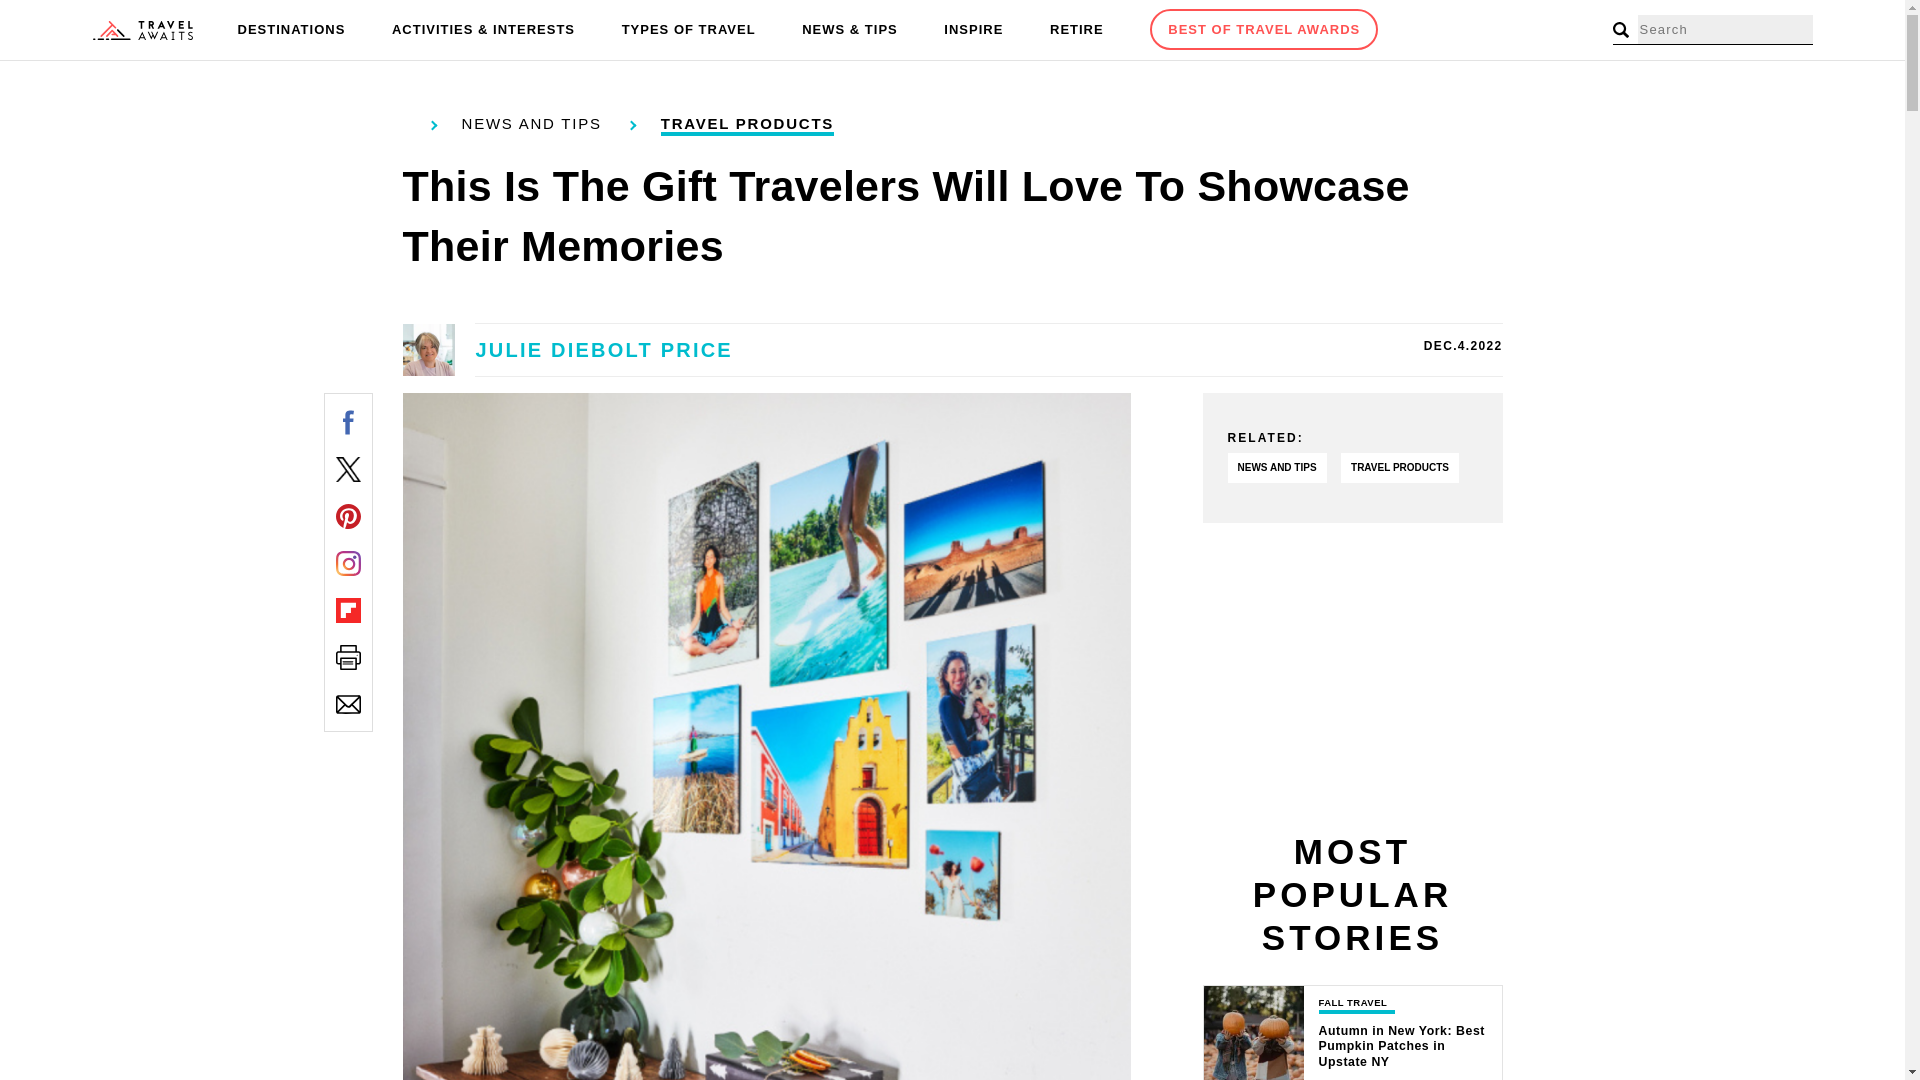 This screenshot has height=1080, width=1920. What do you see at coordinates (348, 656) in the screenshot?
I see `Print` at bounding box center [348, 656].